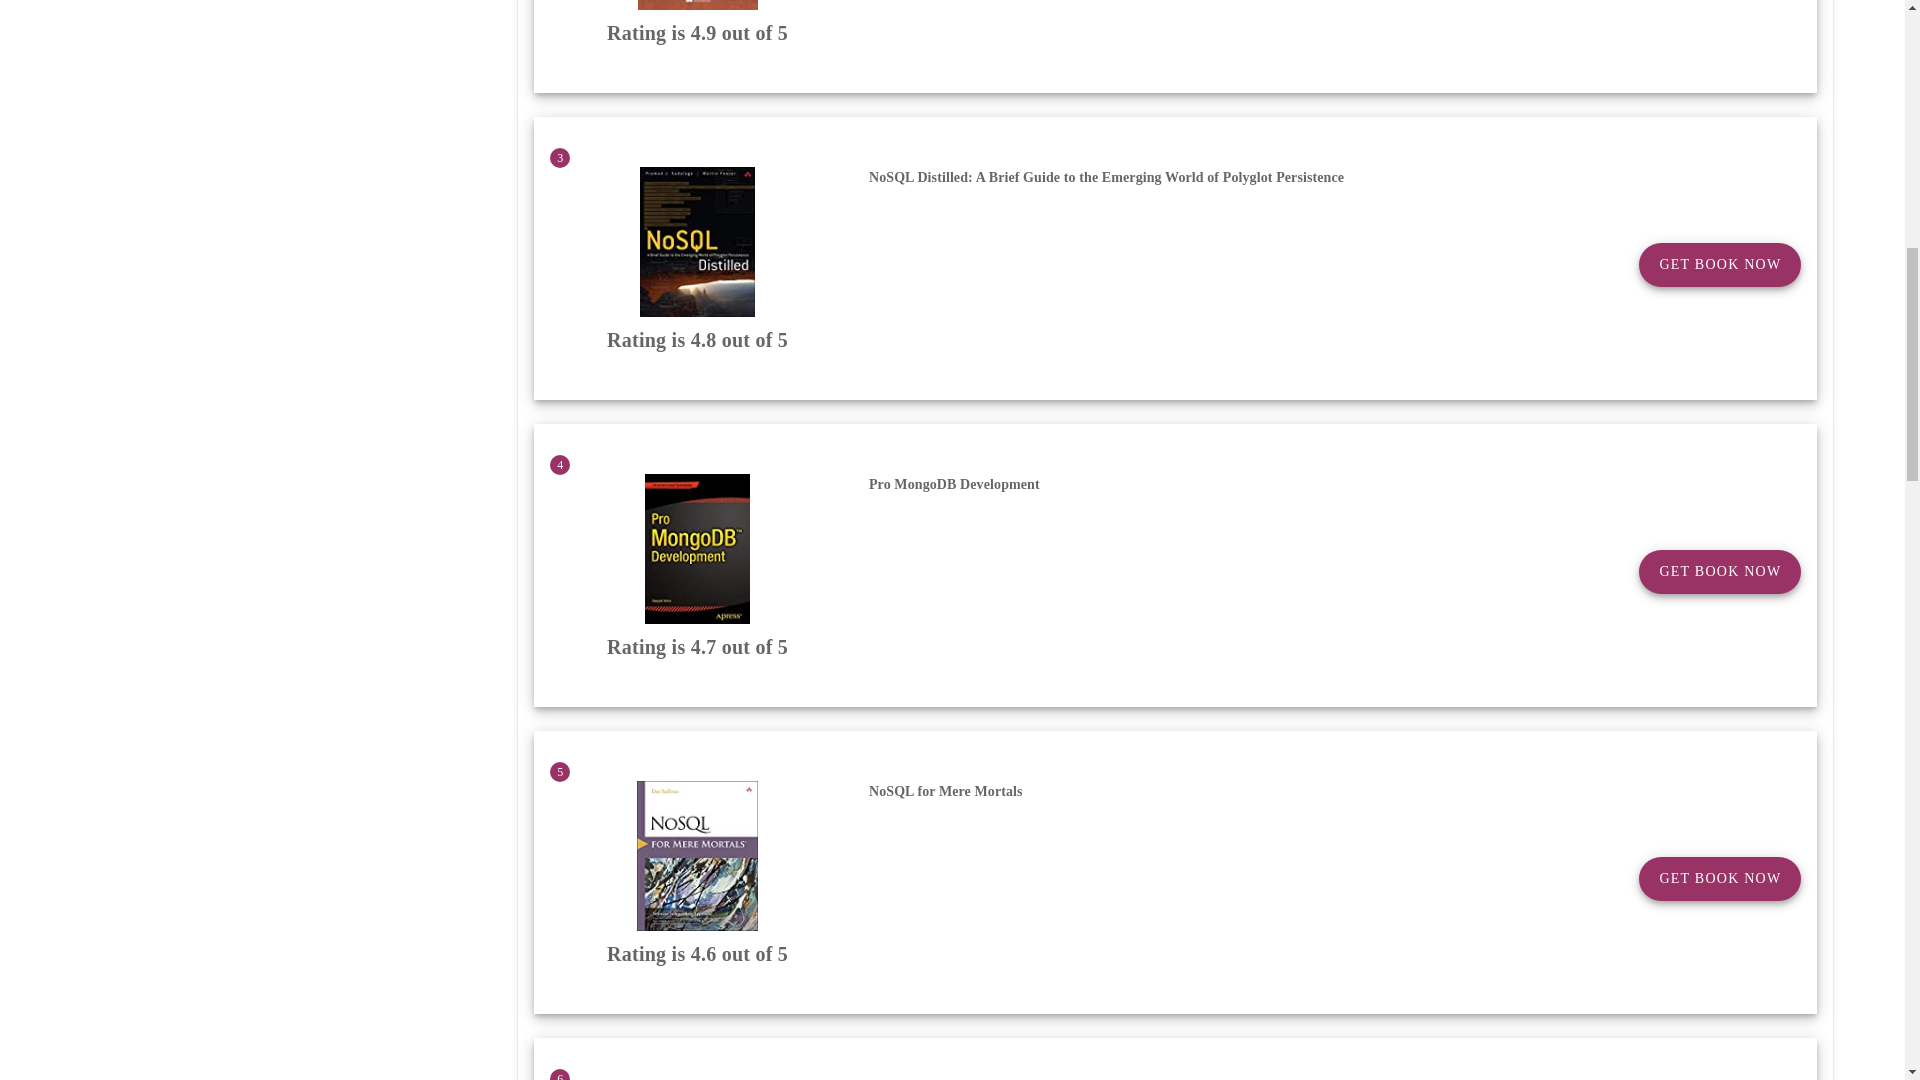  What do you see at coordinates (1720, 572) in the screenshot?
I see `GET BOOK NOW` at bounding box center [1720, 572].